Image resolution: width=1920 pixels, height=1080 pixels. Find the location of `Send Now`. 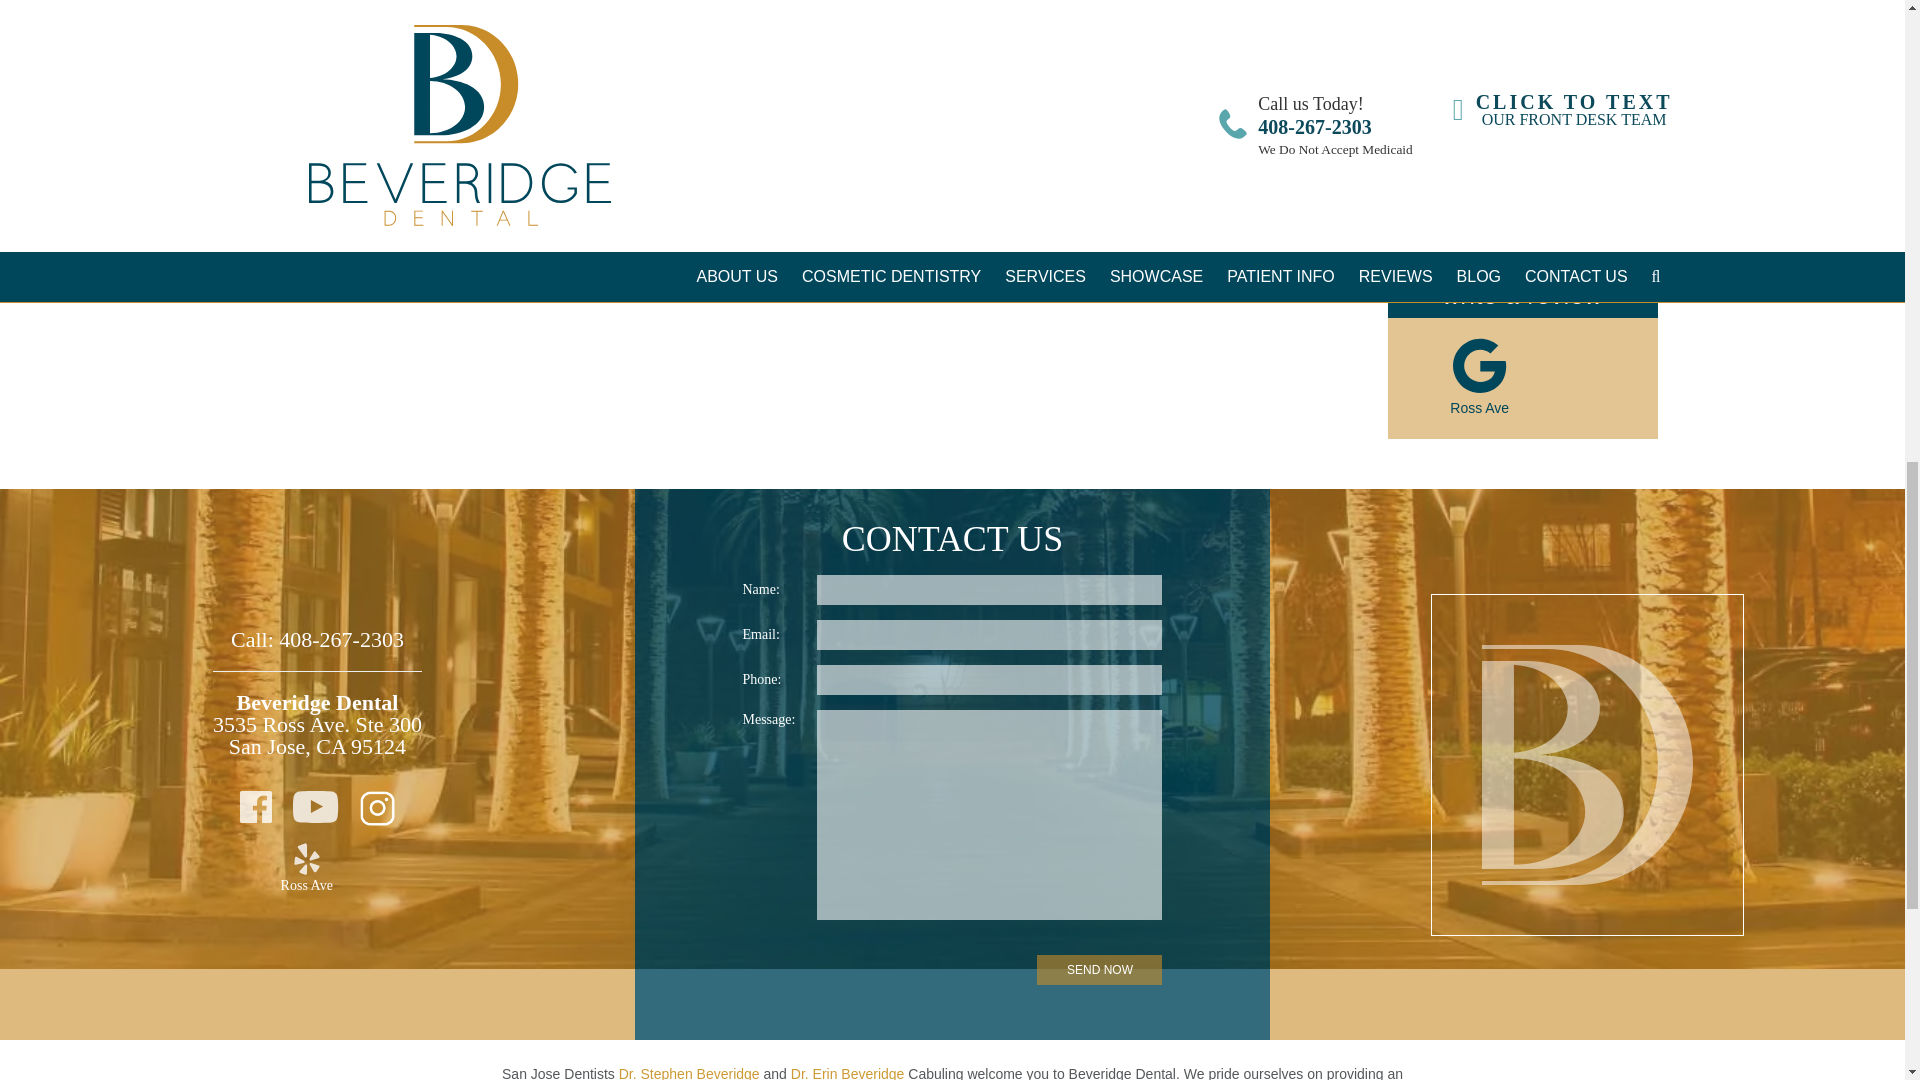

Send Now is located at coordinates (1574, 9).